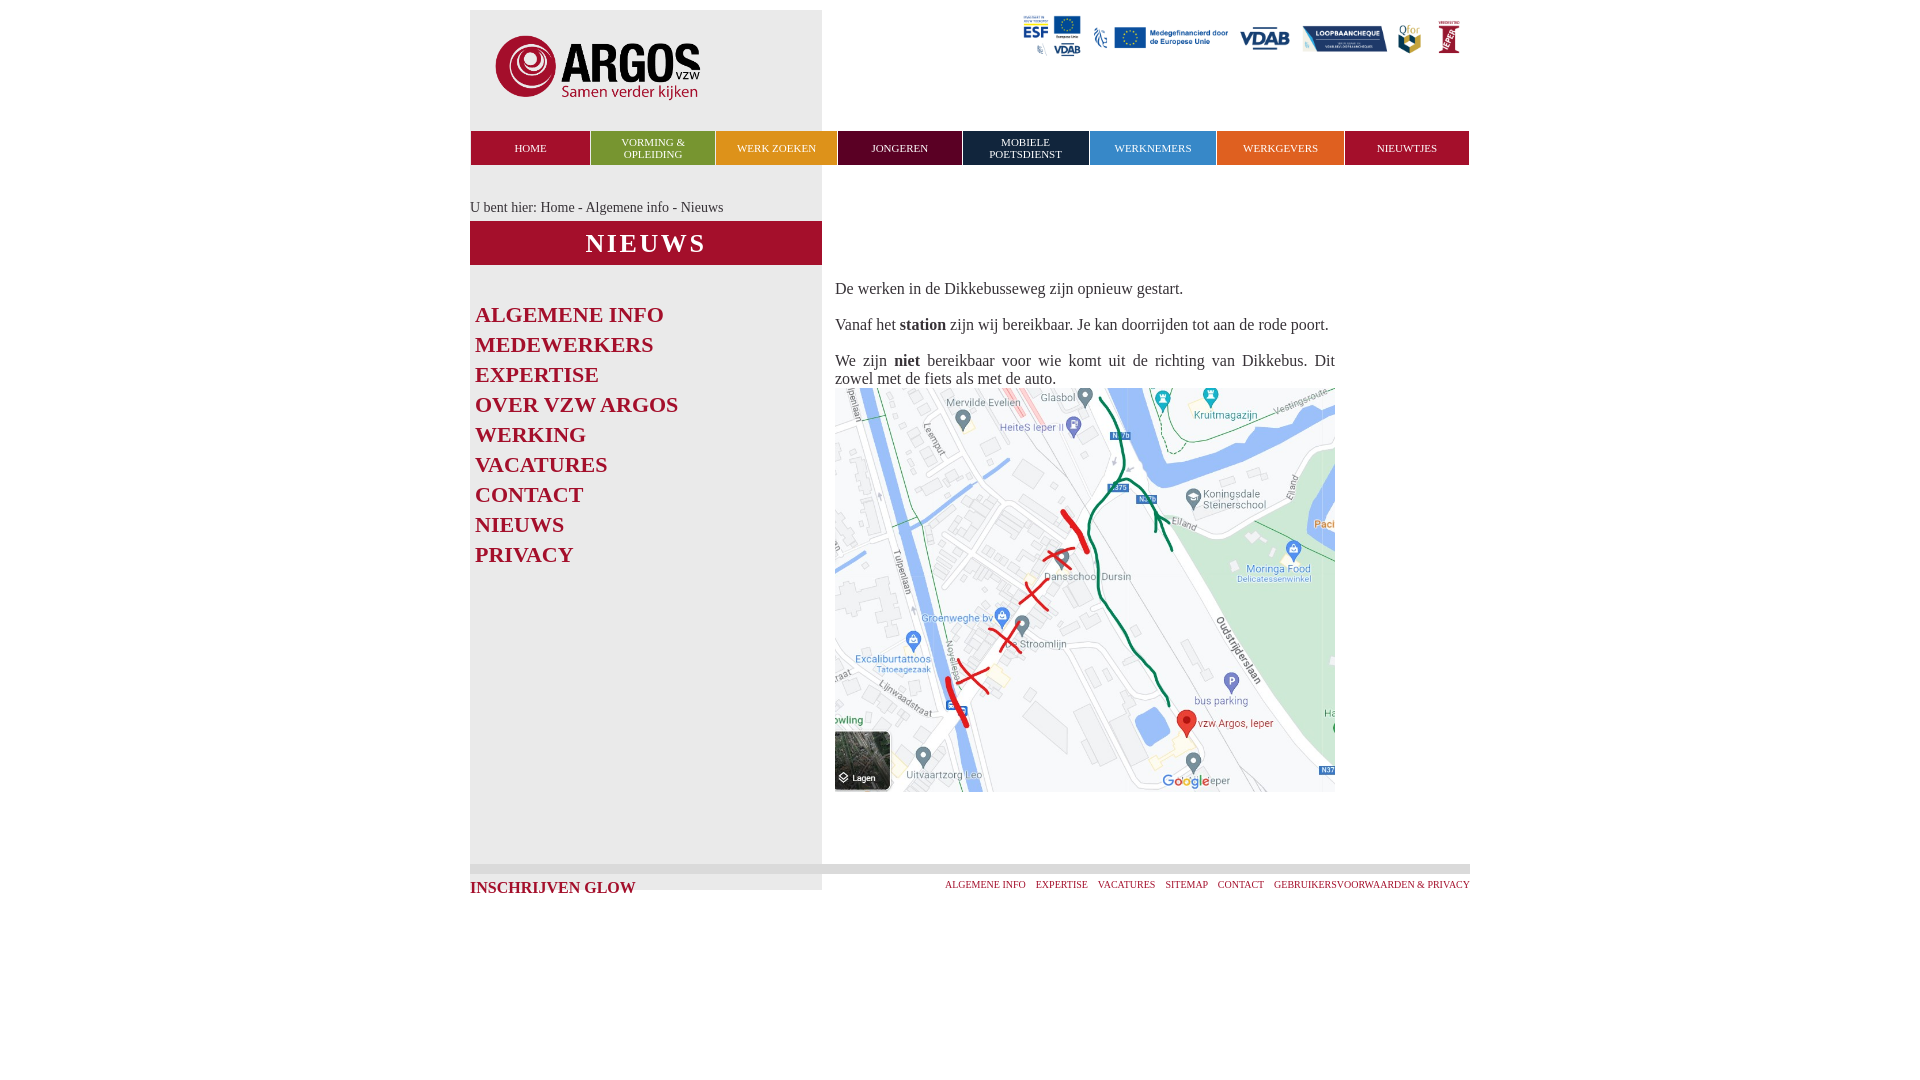  Describe the element at coordinates (900, 148) in the screenshot. I see `JONGEREN` at that location.